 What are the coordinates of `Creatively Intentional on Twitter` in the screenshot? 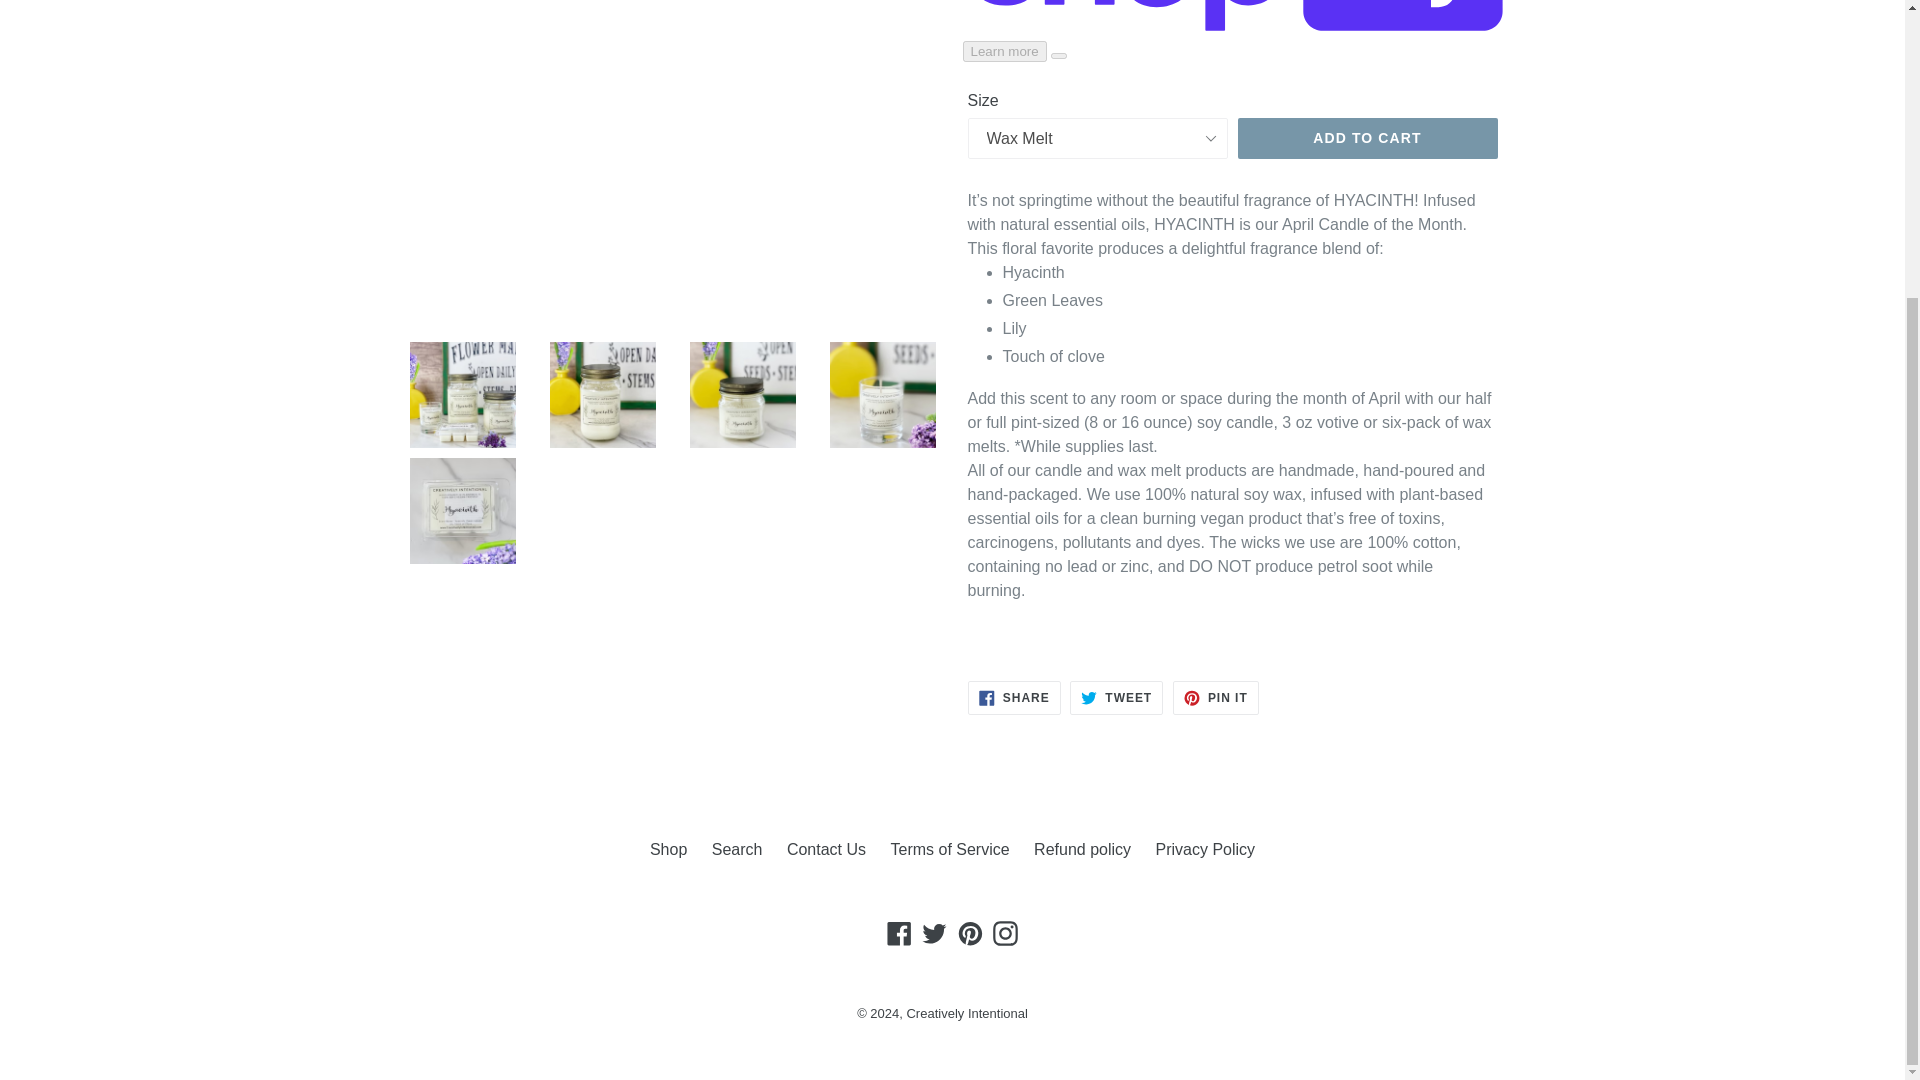 It's located at (934, 934).